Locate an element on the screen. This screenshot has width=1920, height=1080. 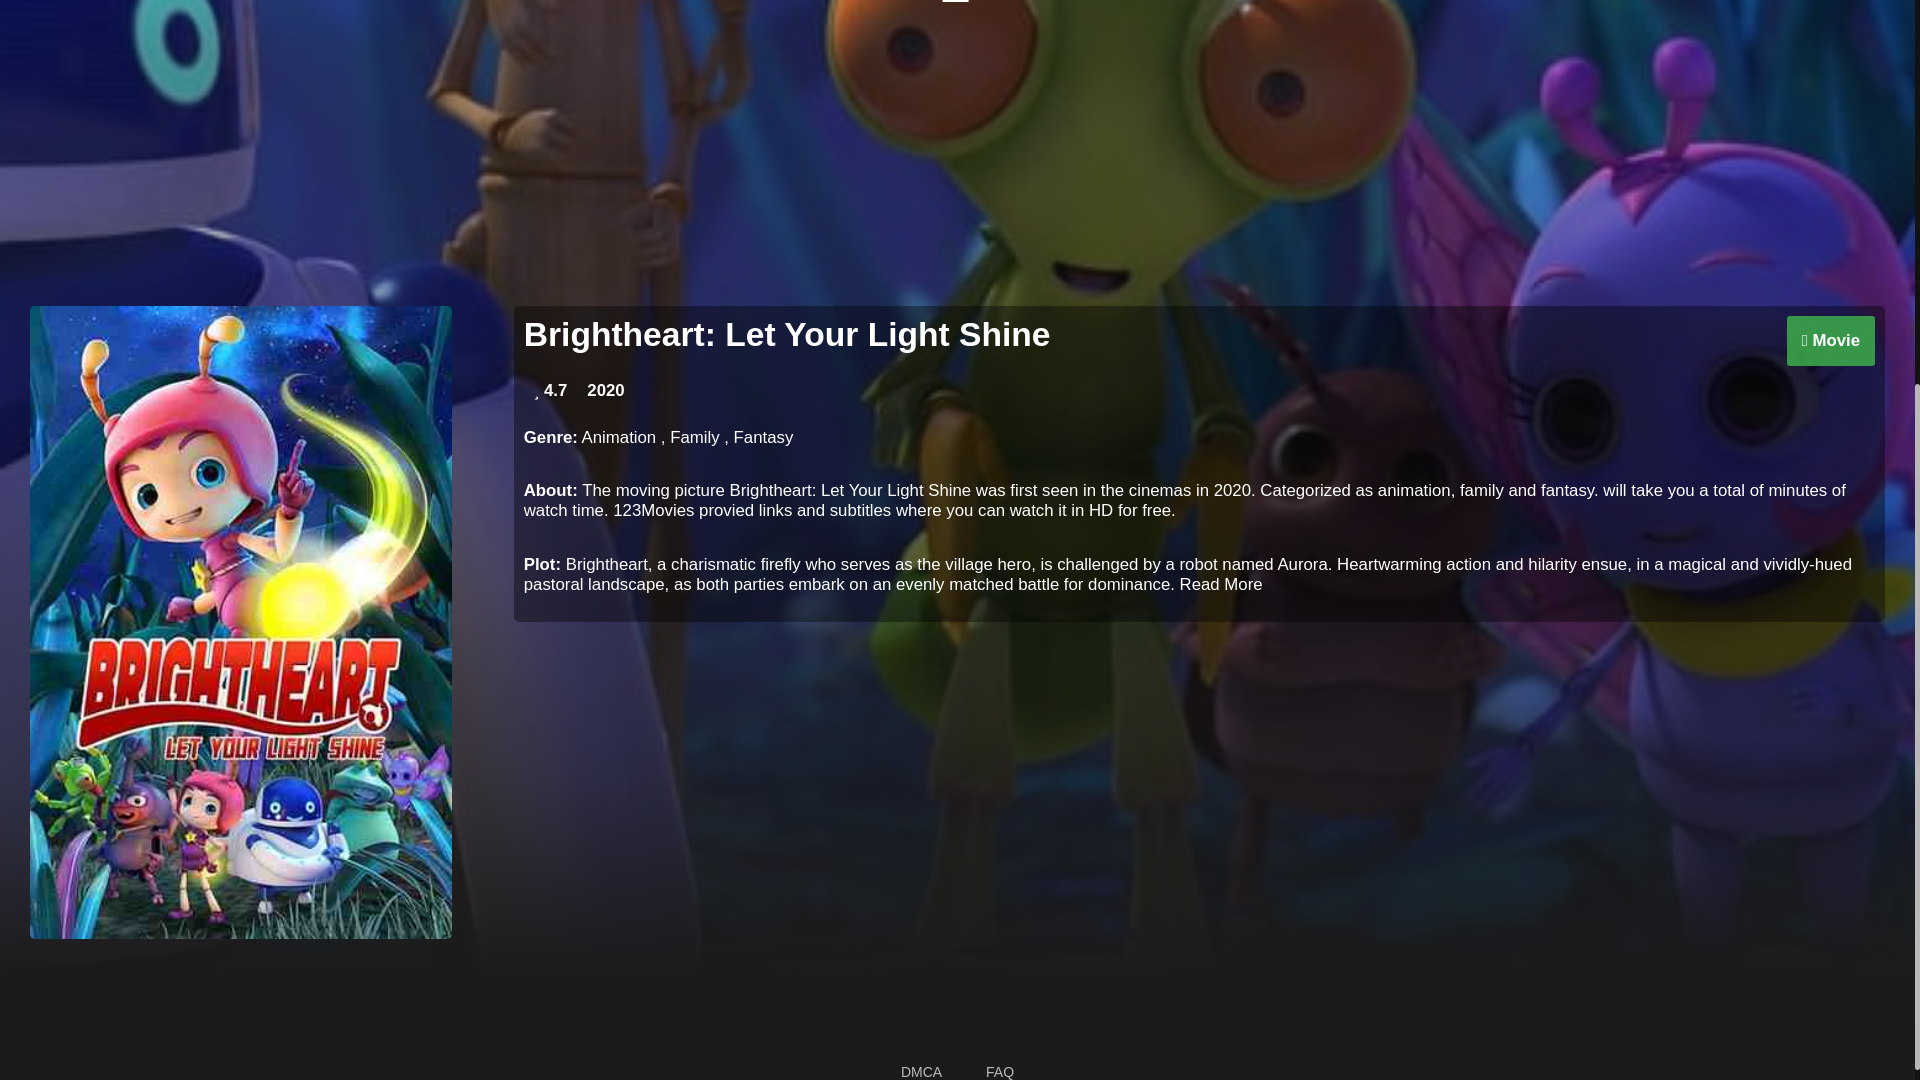
Release date is located at coordinates (605, 390).